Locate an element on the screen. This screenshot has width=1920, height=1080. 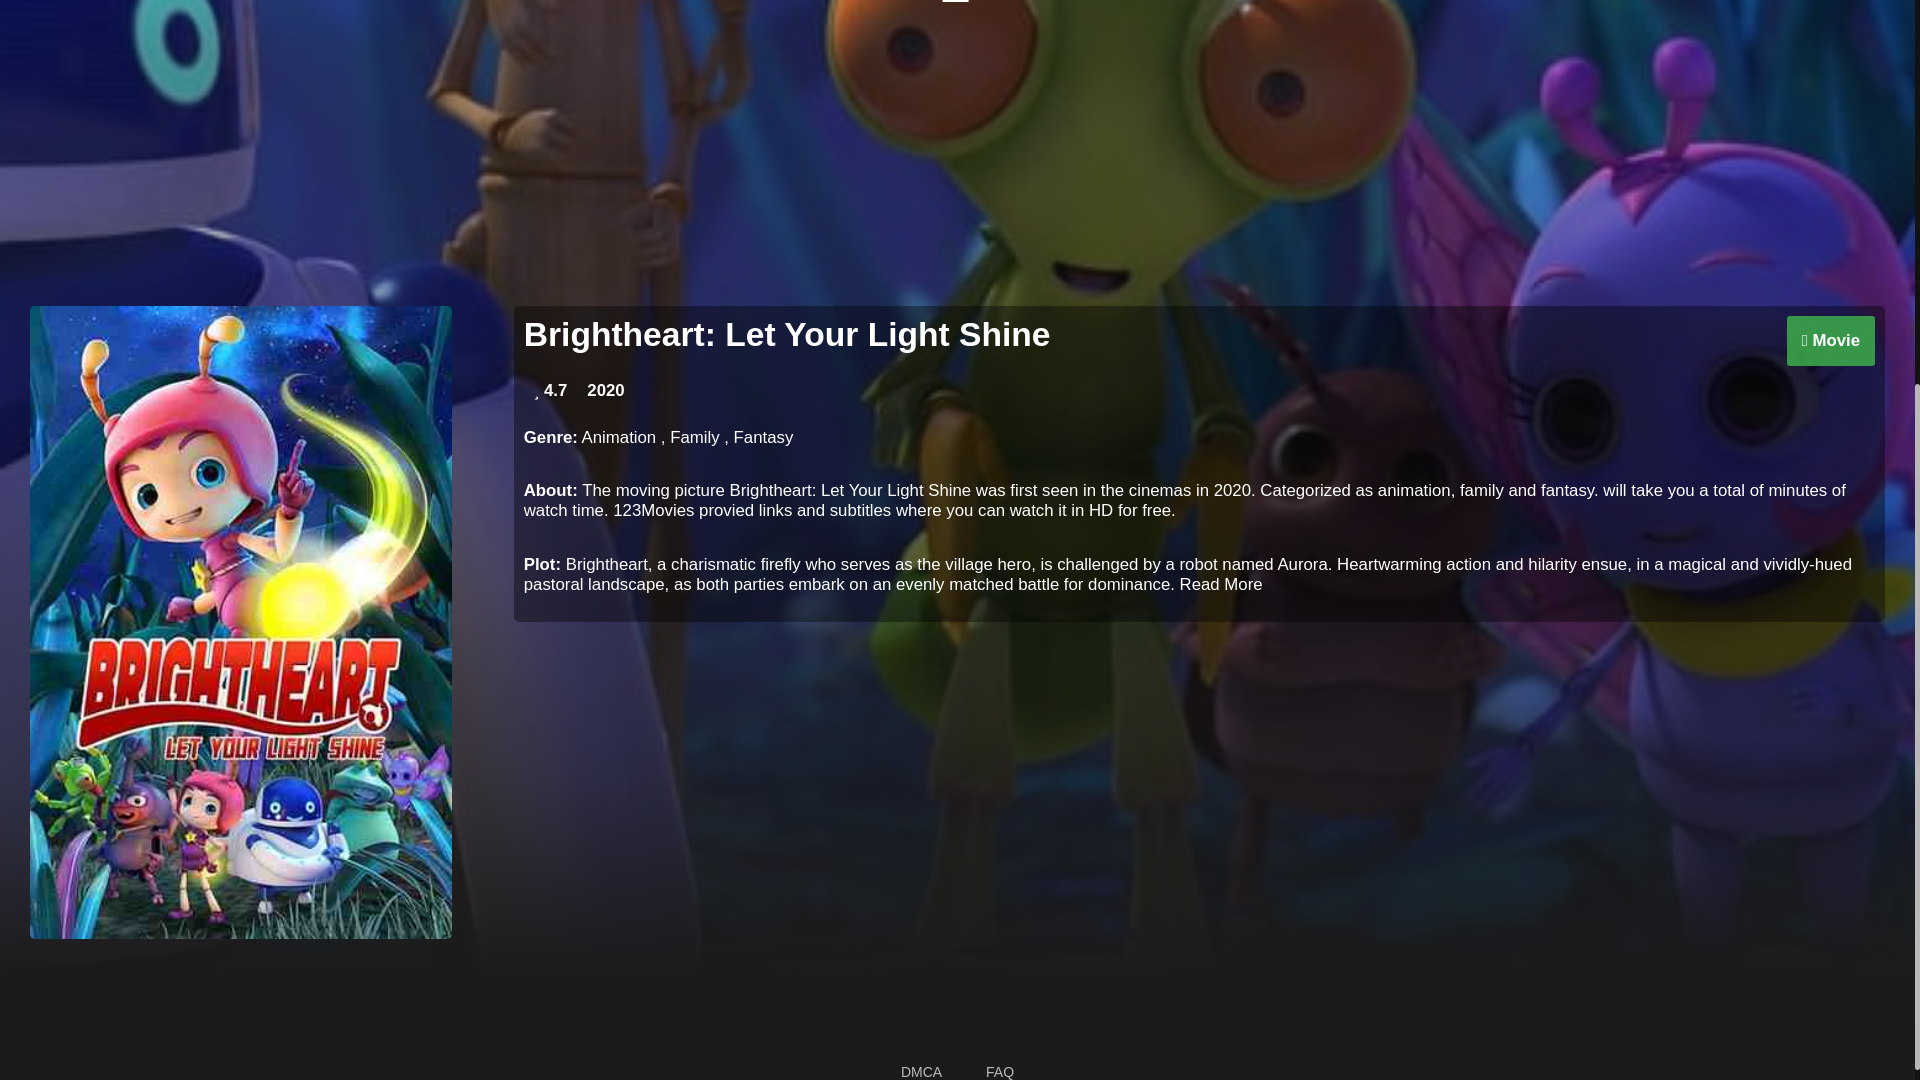
Release date is located at coordinates (605, 390).